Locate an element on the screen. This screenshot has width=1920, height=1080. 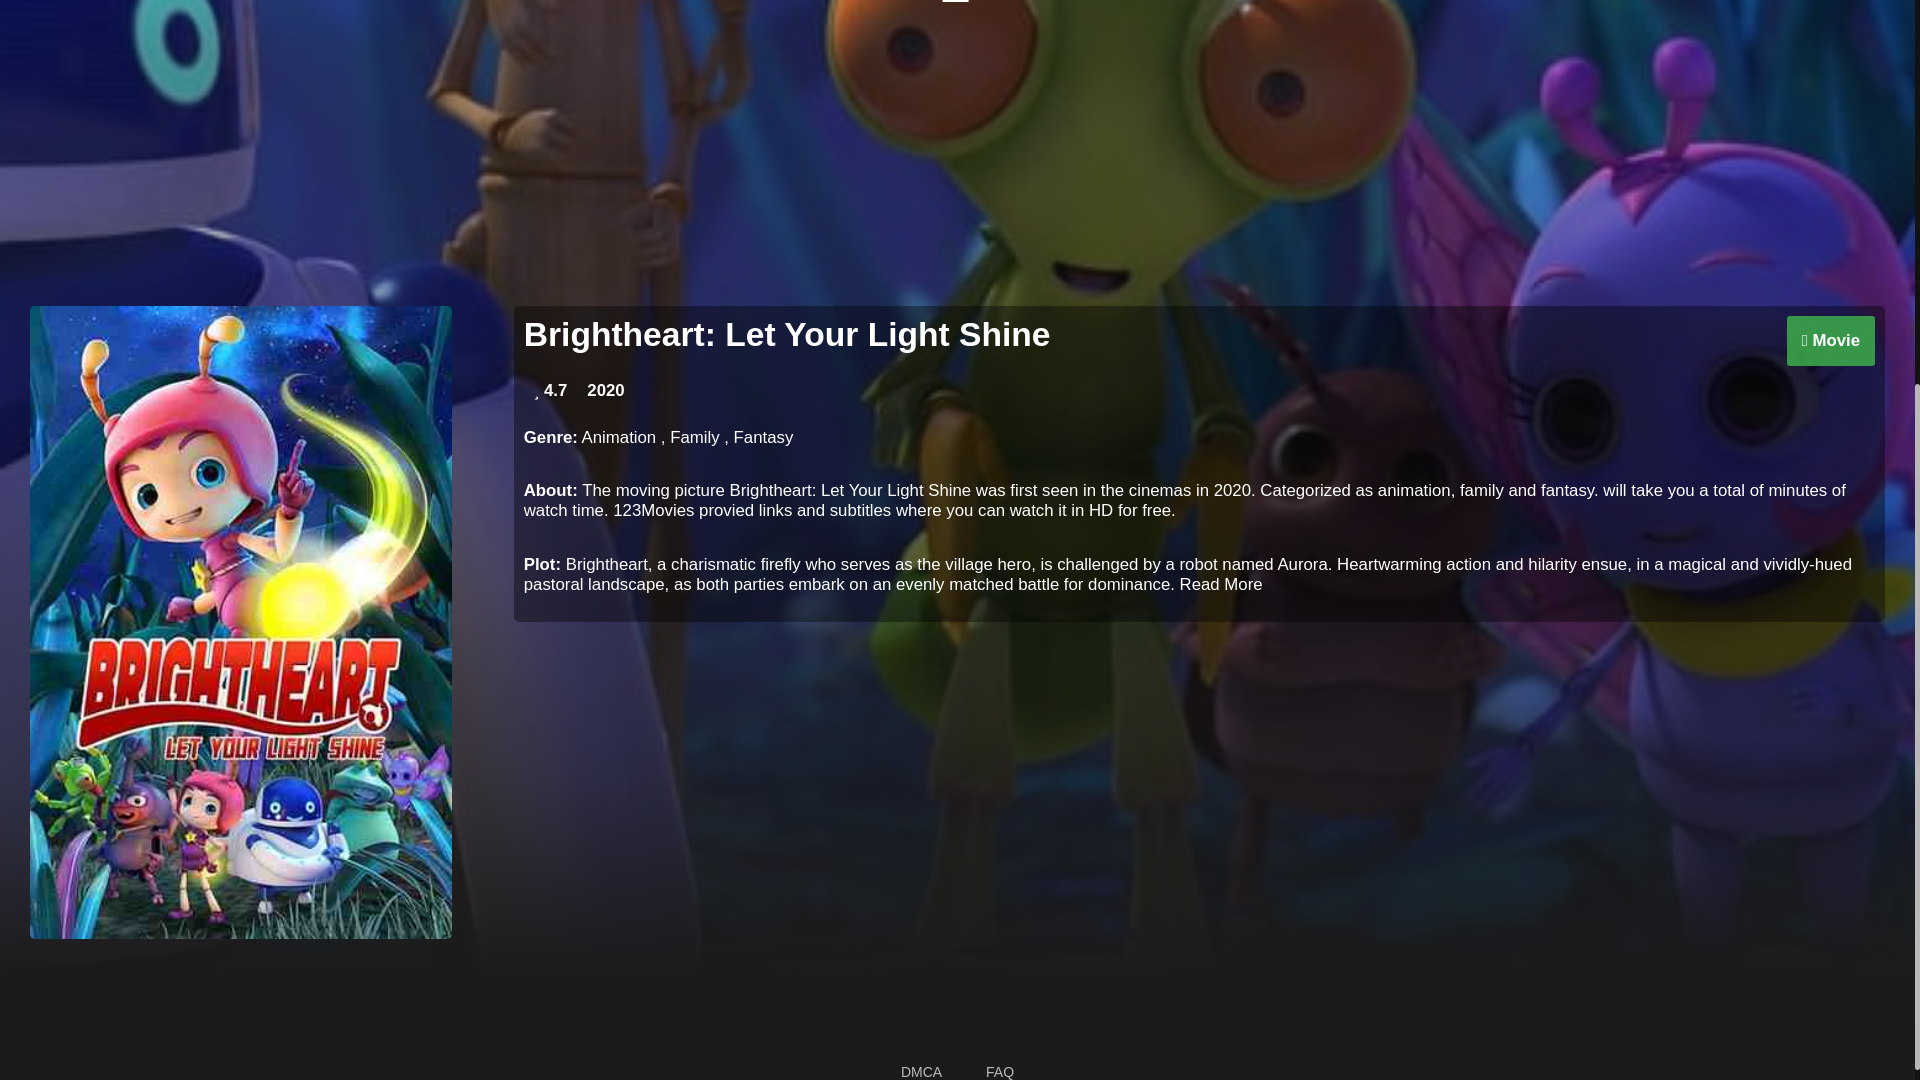
Release date is located at coordinates (605, 390).